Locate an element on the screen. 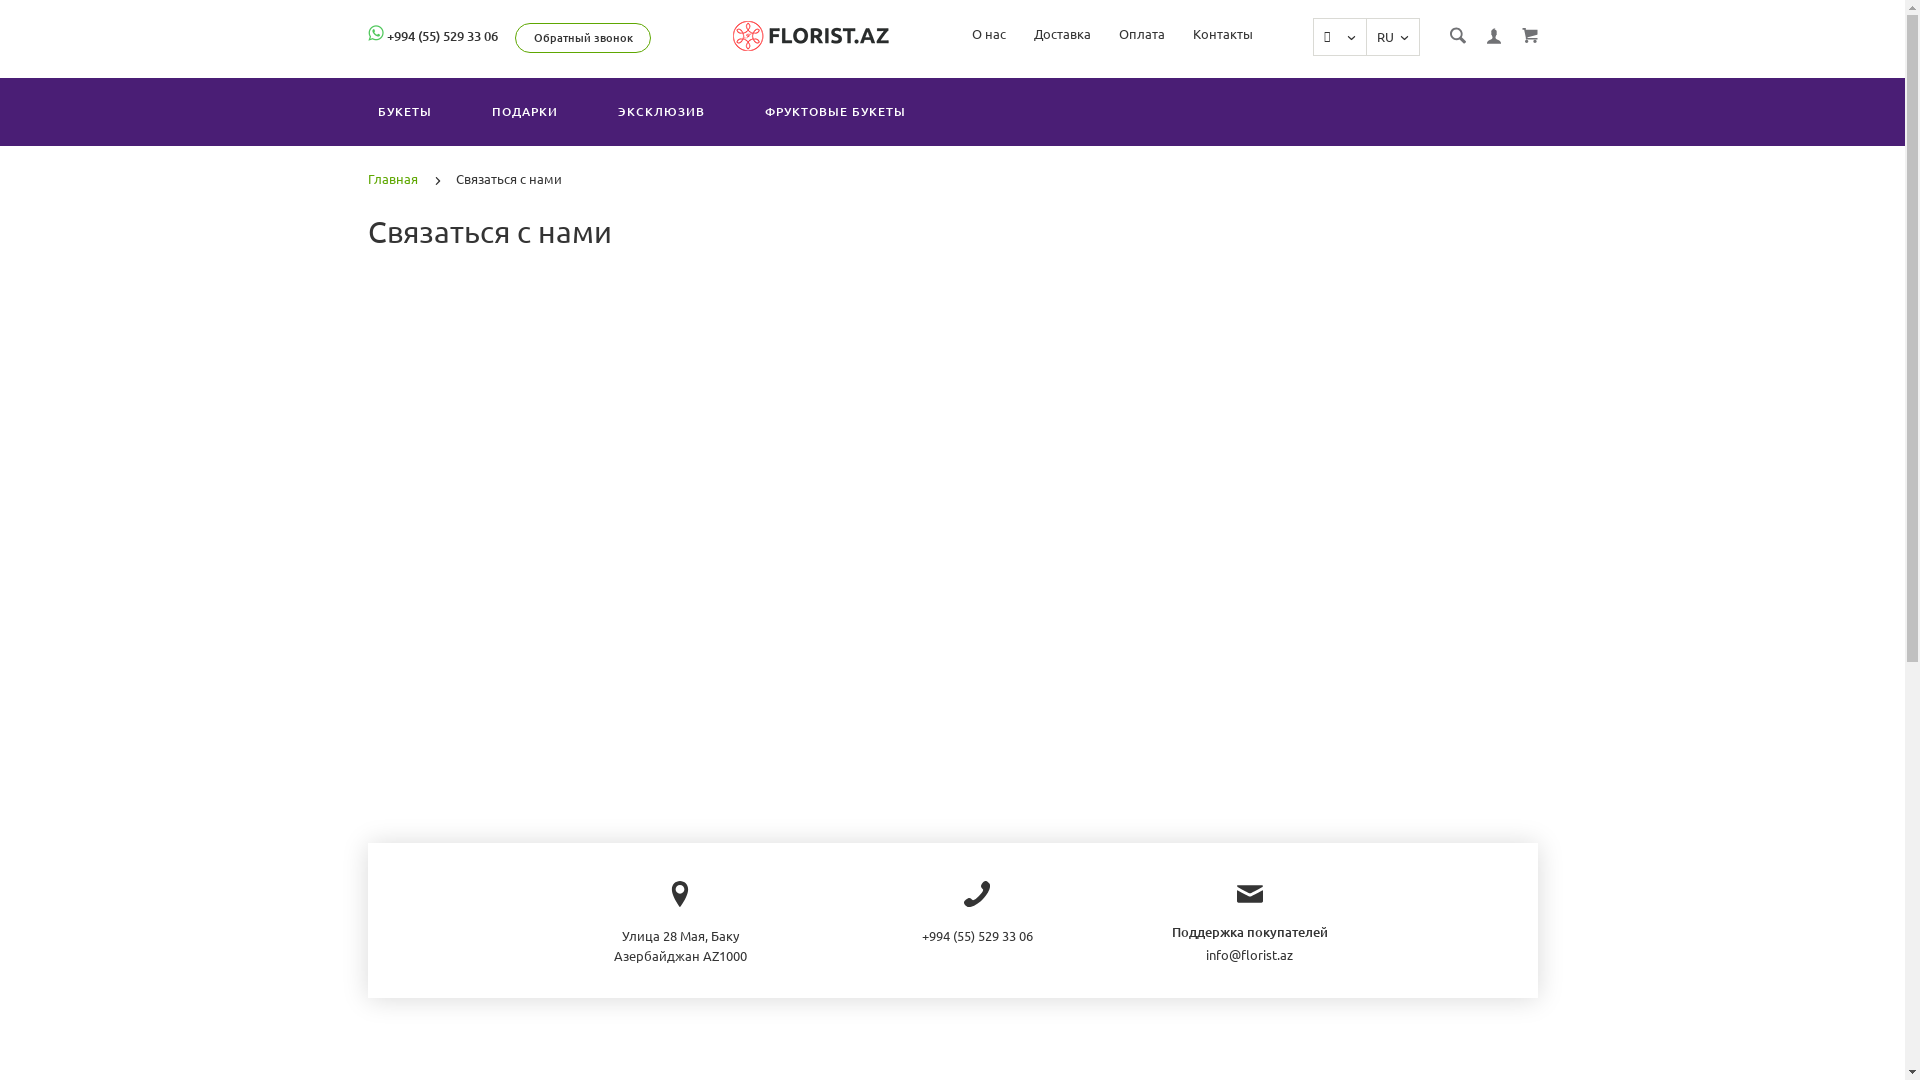  Florist.AZ is located at coordinates (811, 36).